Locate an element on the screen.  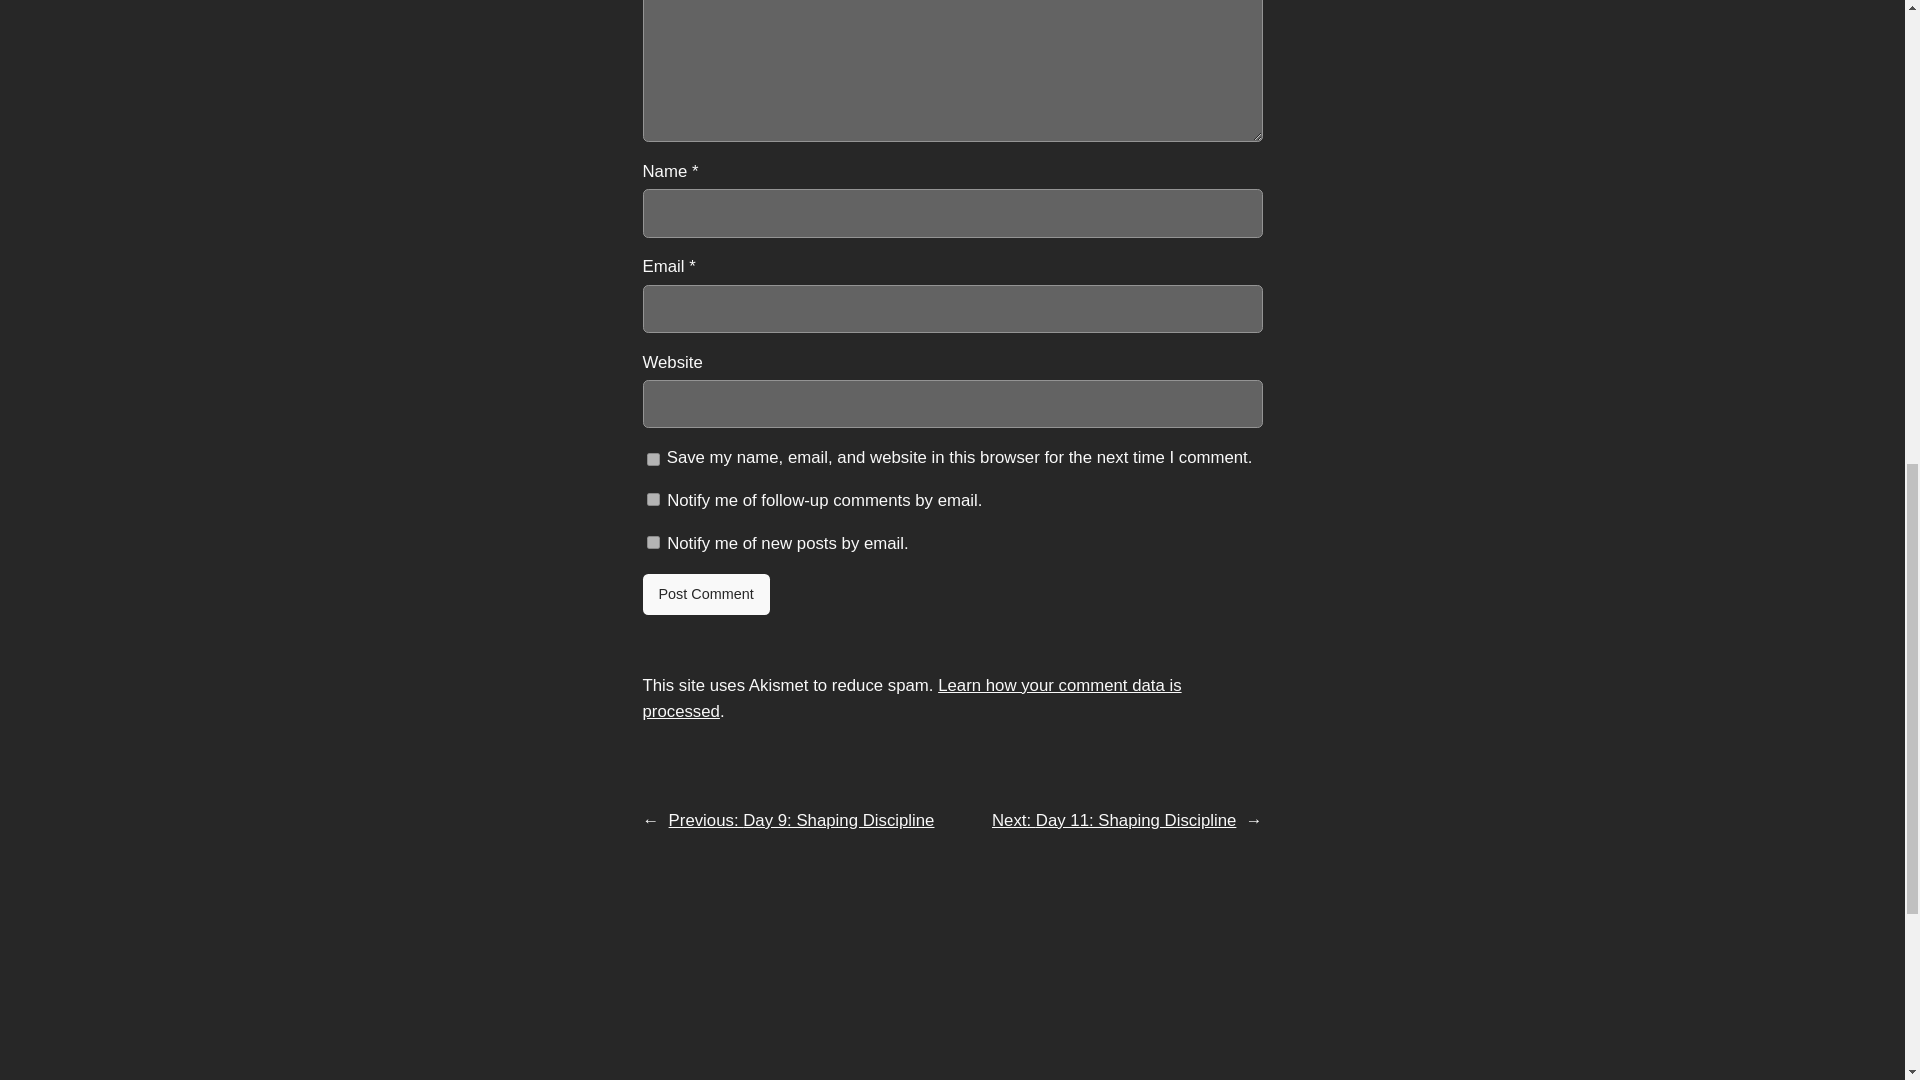
Previous: Day 9: Shaping Discipline is located at coordinates (802, 820).